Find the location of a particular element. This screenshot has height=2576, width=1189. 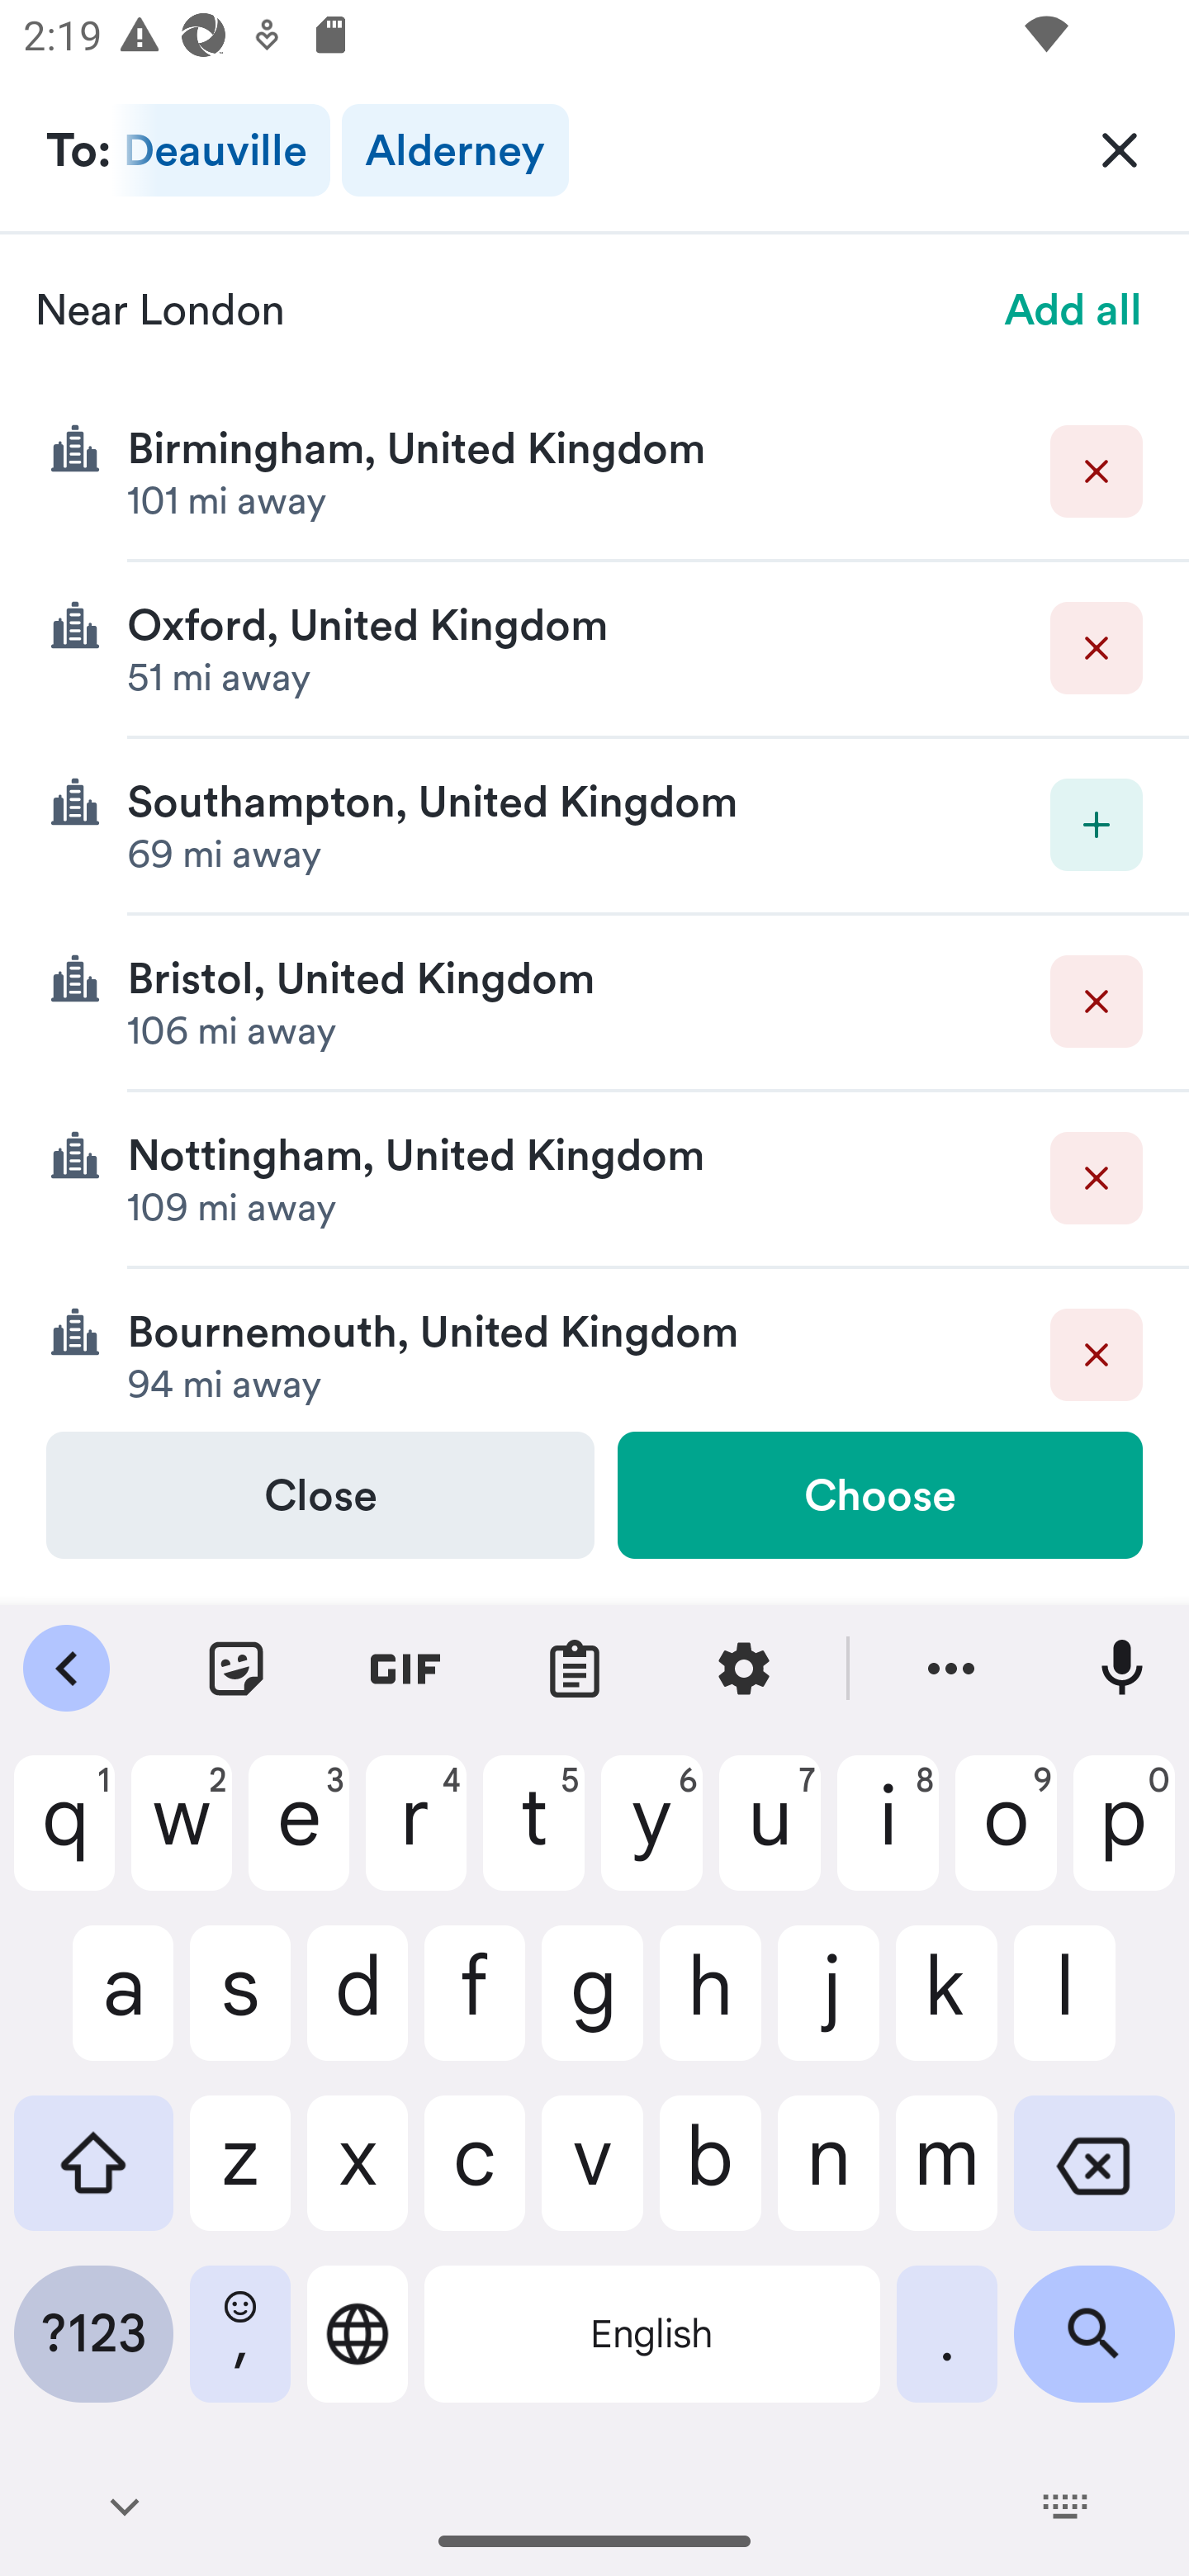

Delete Oxford, United Kingdom 51 mi away is located at coordinates (594, 651).